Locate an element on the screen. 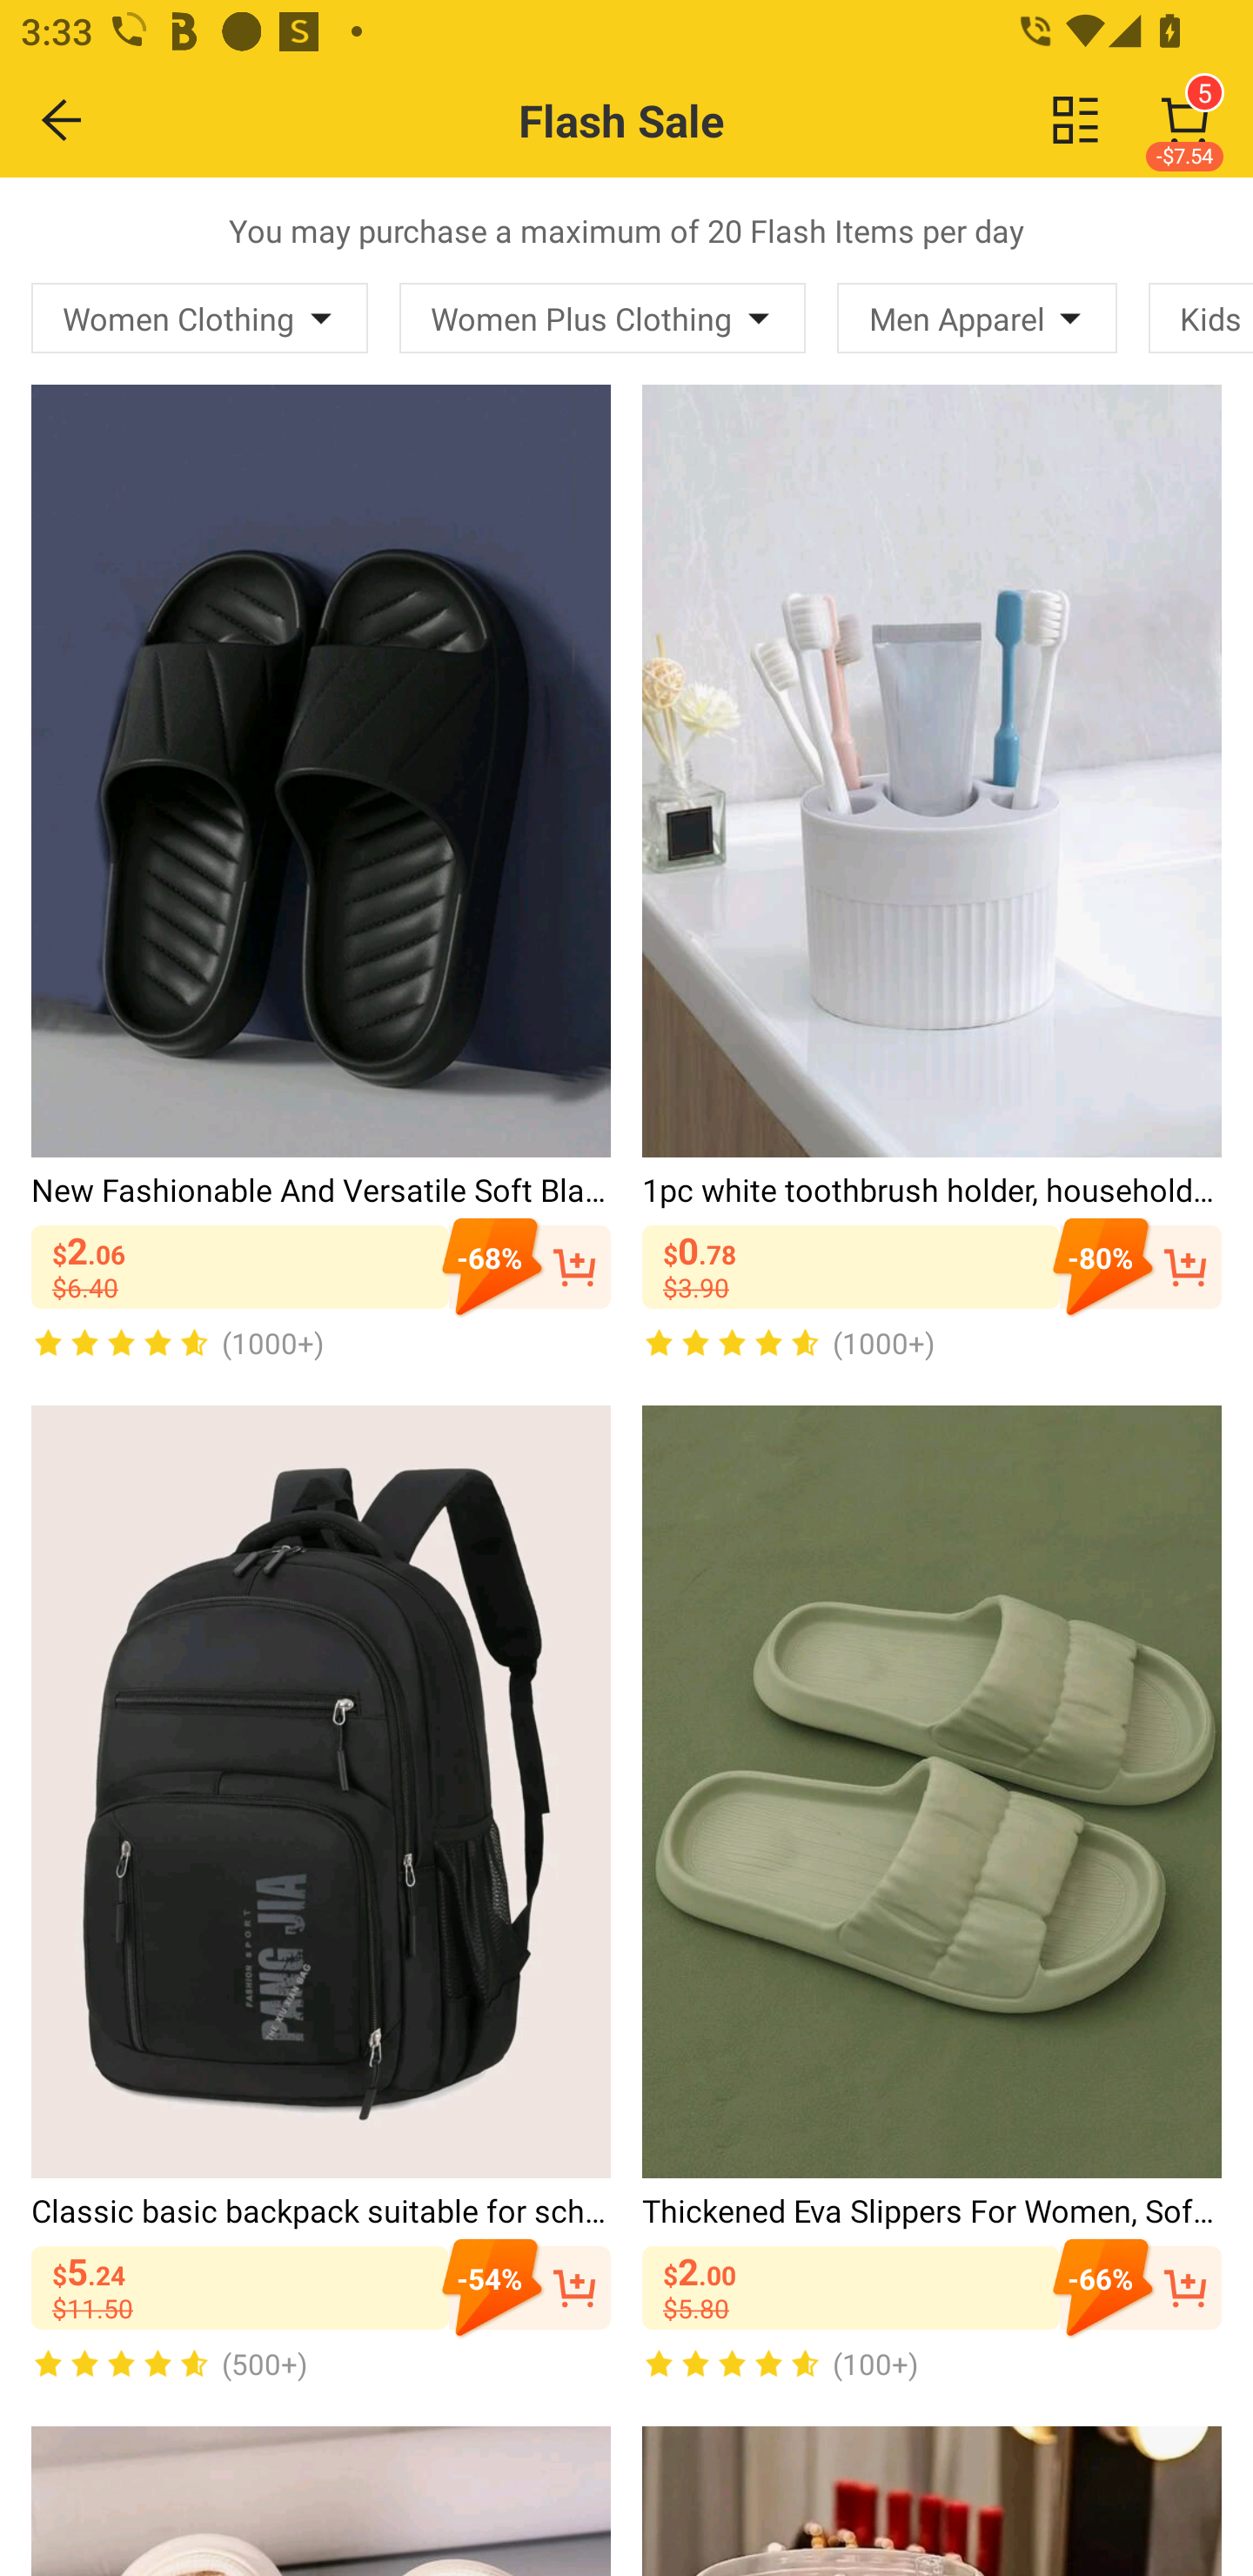 The height and width of the screenshot is (2576, 1253). change view is located at coordinates (1075, 119).